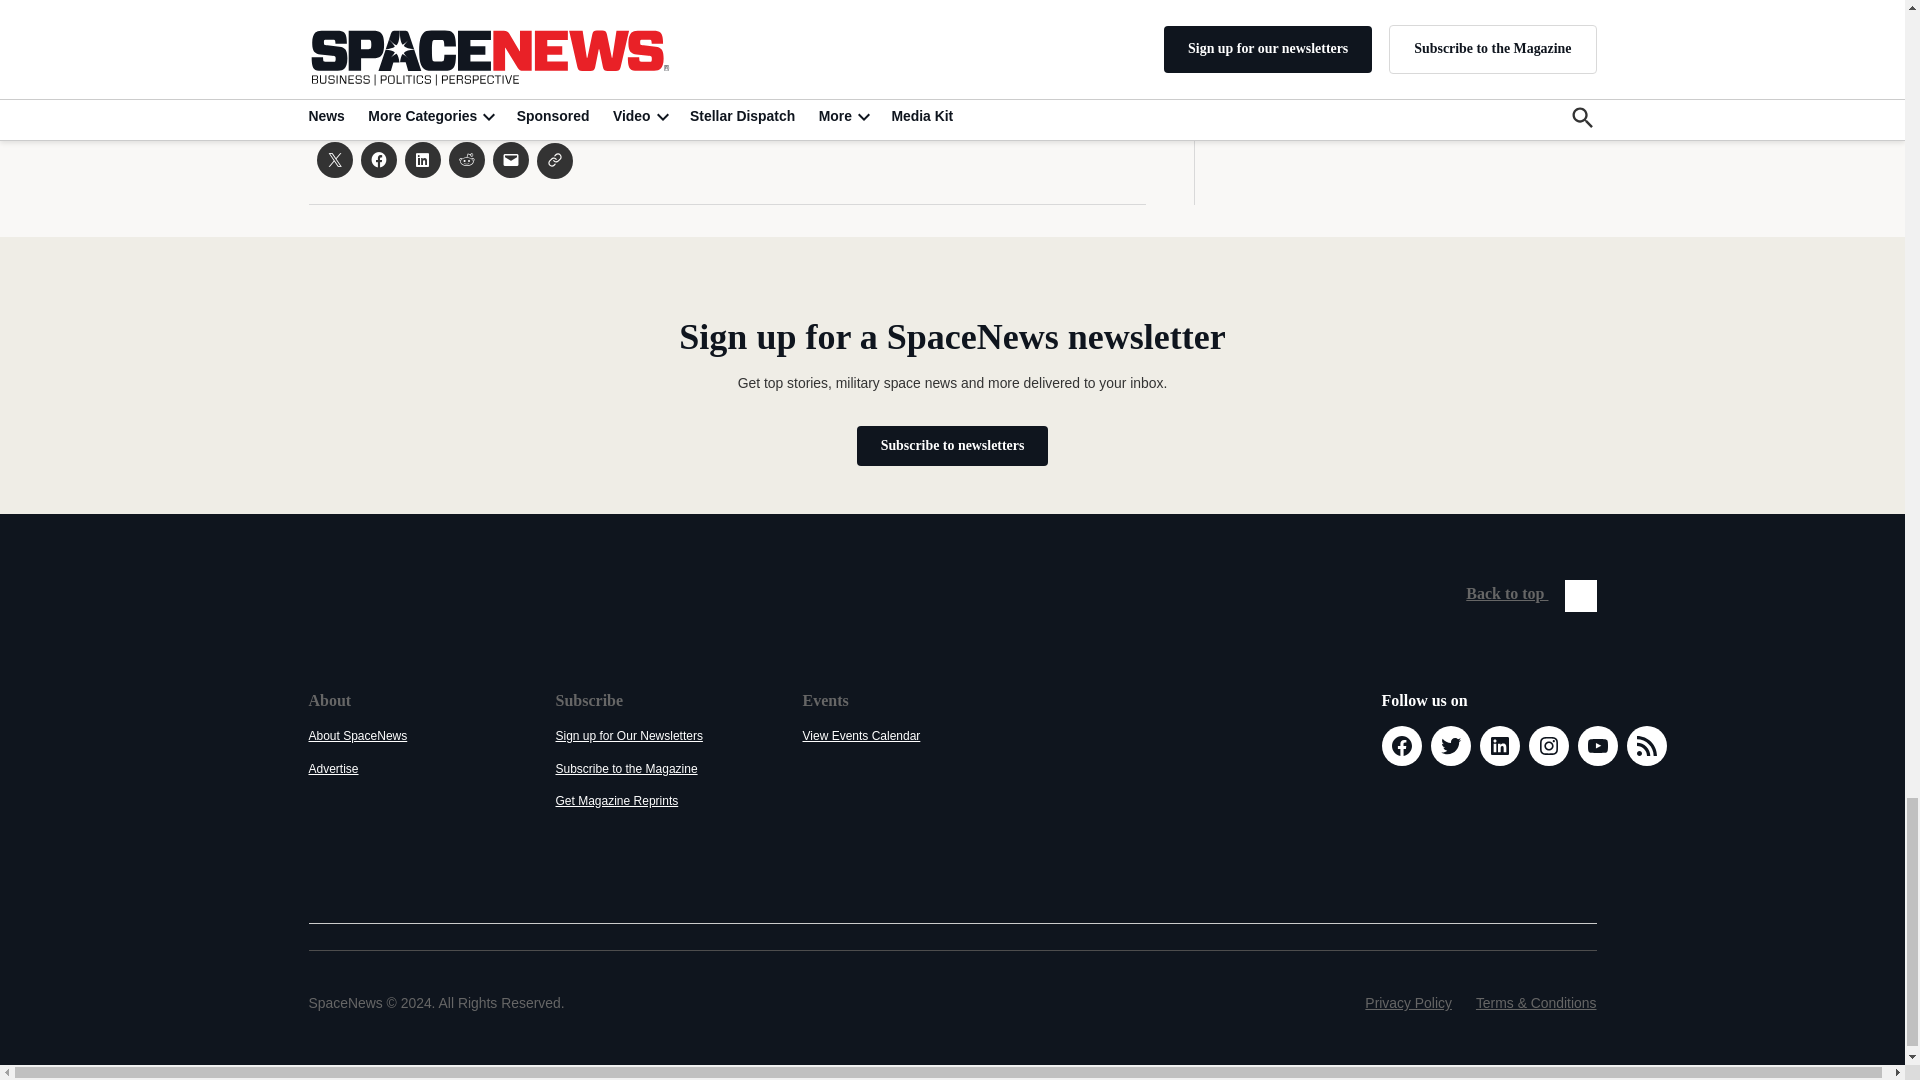 This screenshot has height=1080, width=1920. Describe the element at coordinates (421, 160) in the screenshot. I see `Click to share on LinkedIn` at that location.